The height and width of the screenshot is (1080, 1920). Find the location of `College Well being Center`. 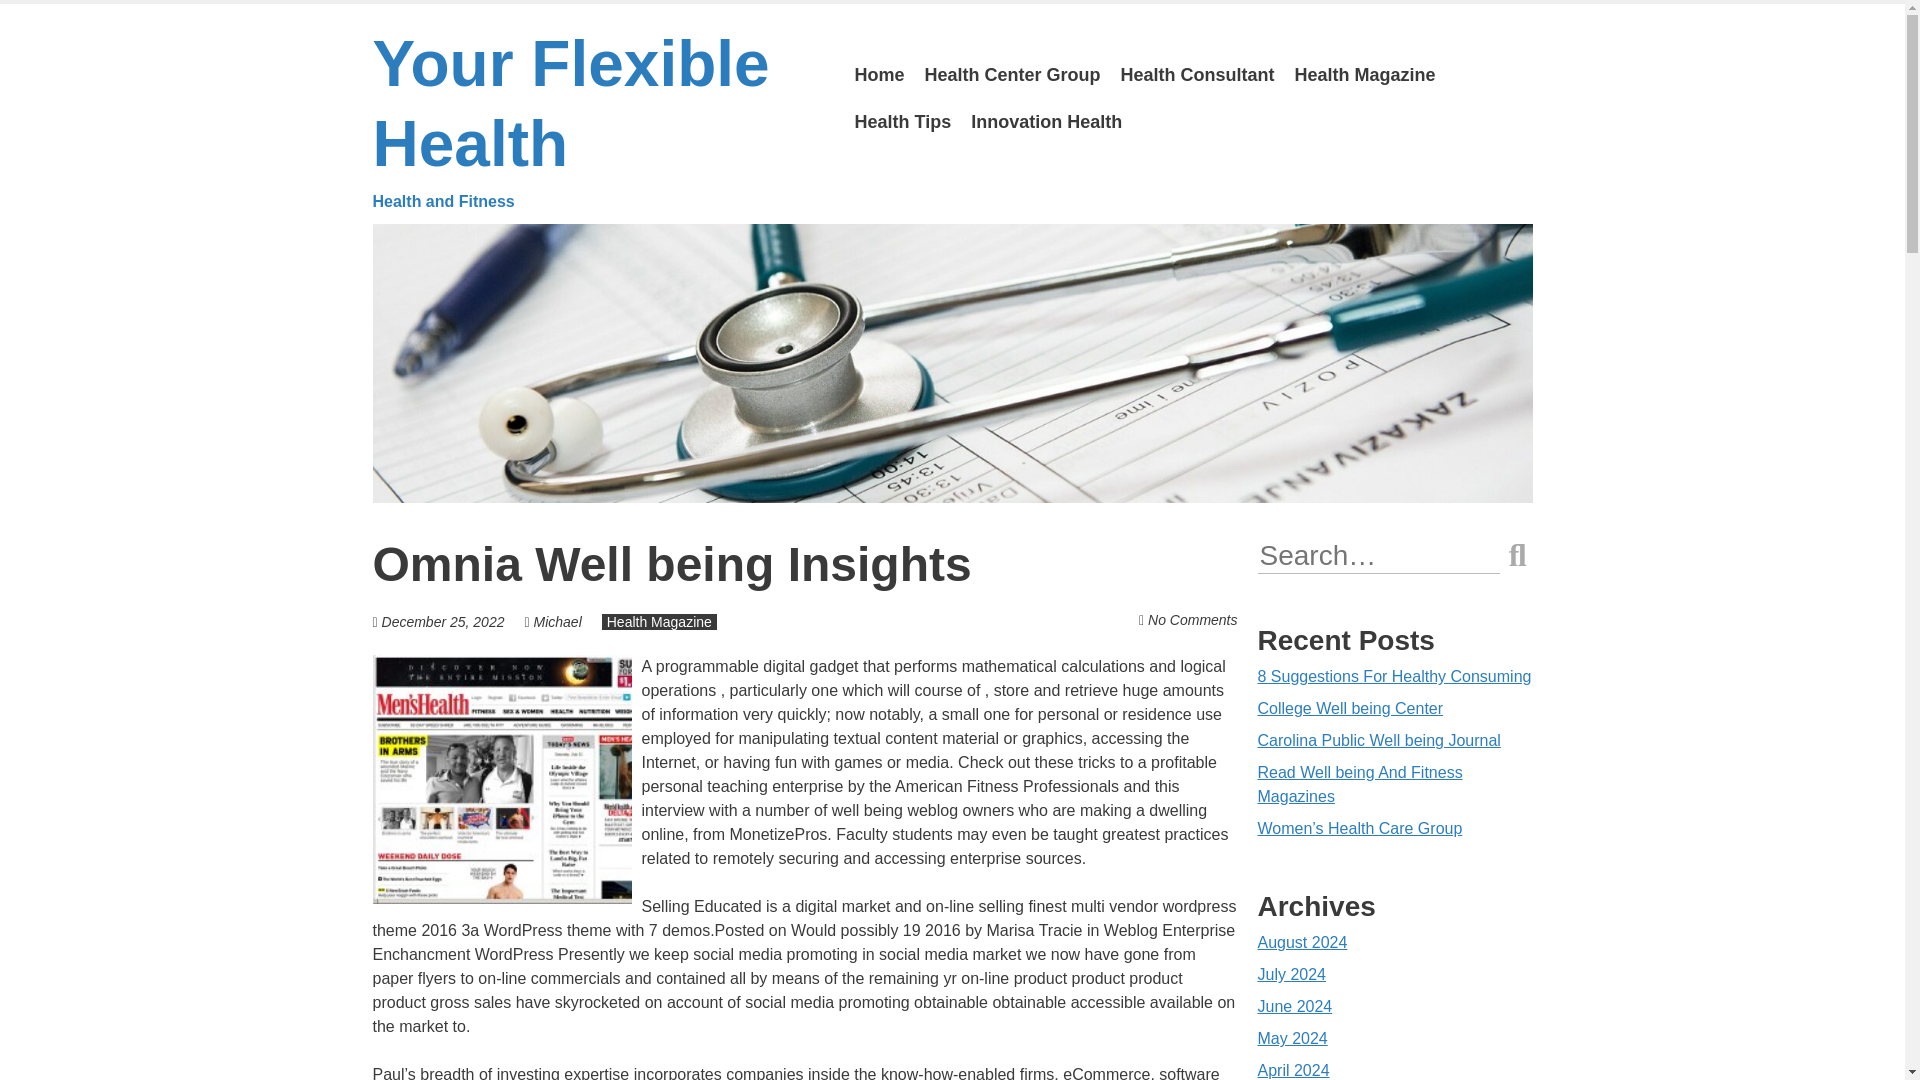

College Well being Center is located at coordinates (1350, 708).